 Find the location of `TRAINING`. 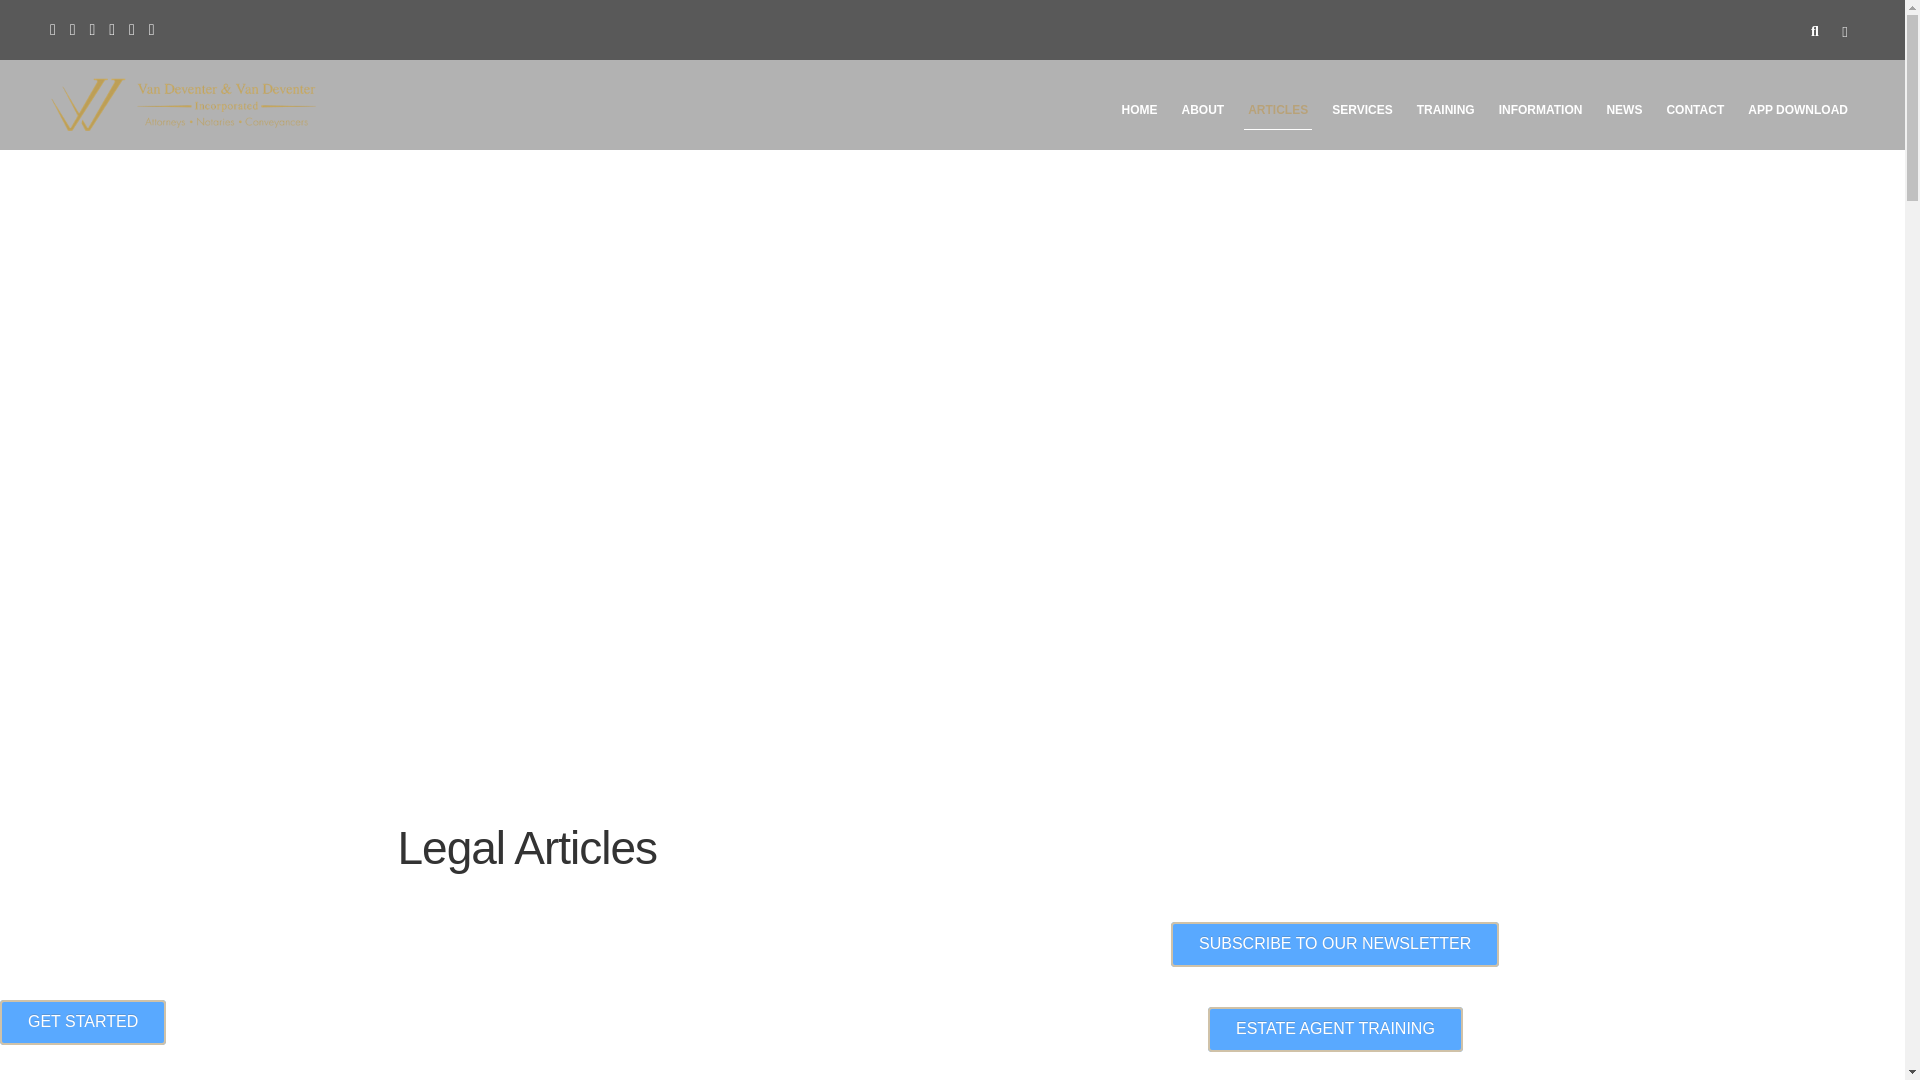

TRAINING is located at coordinates (1446, 114).